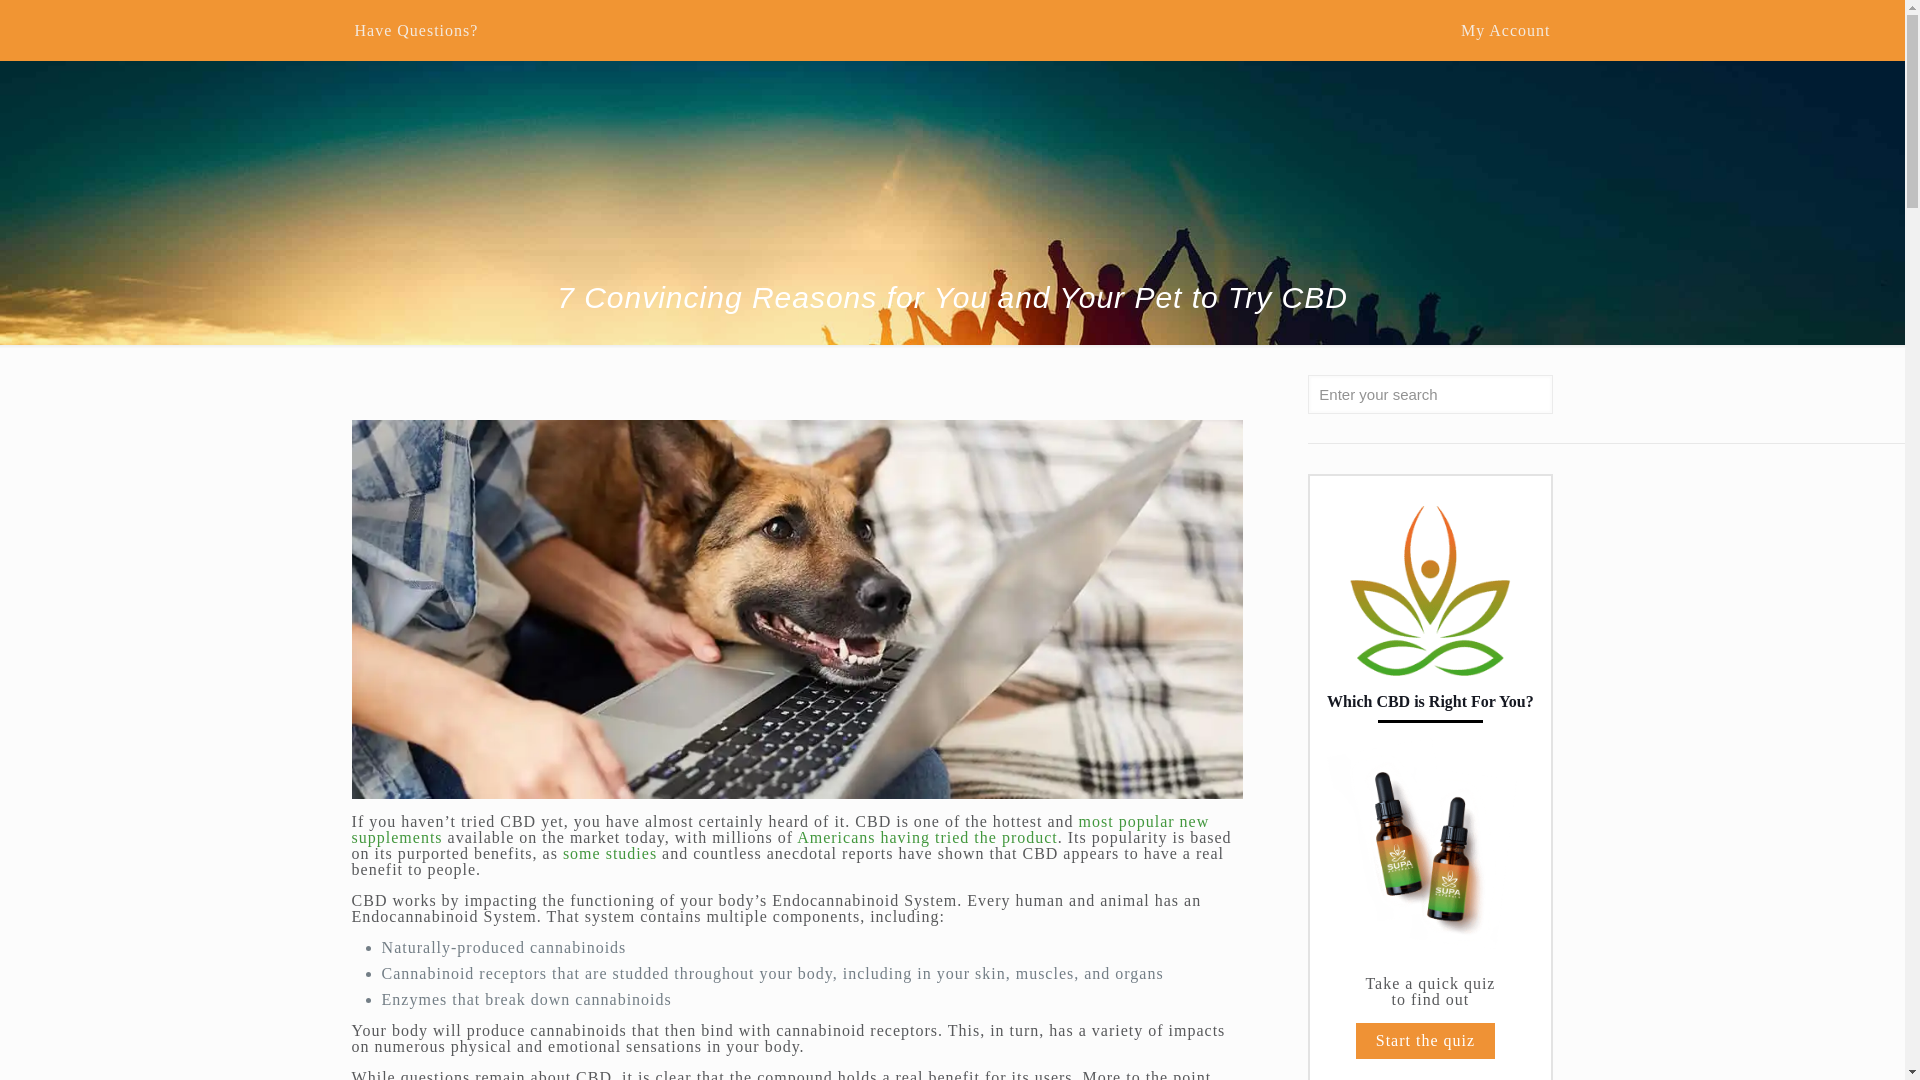  I want to click on Have Questions?, so click(416, 30).